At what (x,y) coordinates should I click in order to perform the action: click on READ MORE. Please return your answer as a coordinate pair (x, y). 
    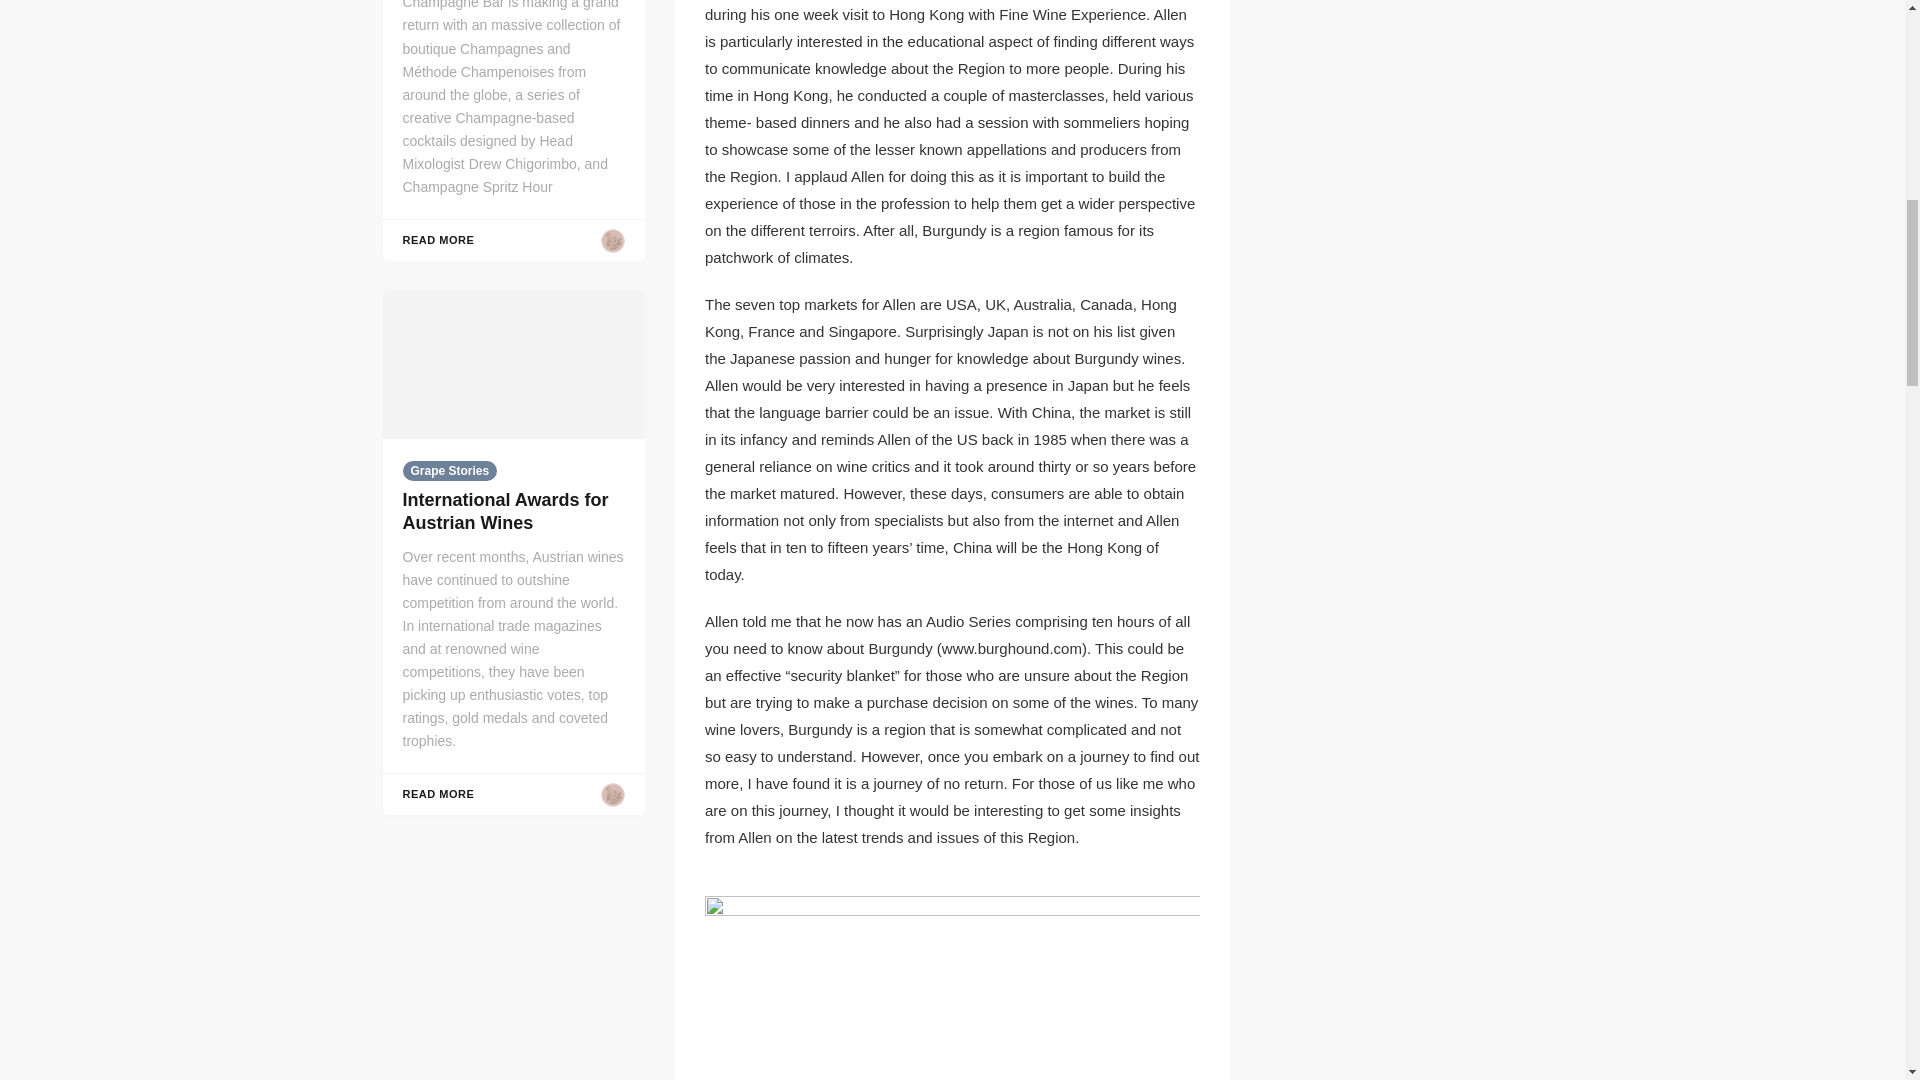
    Looking at the image, I should click on (438, 240).